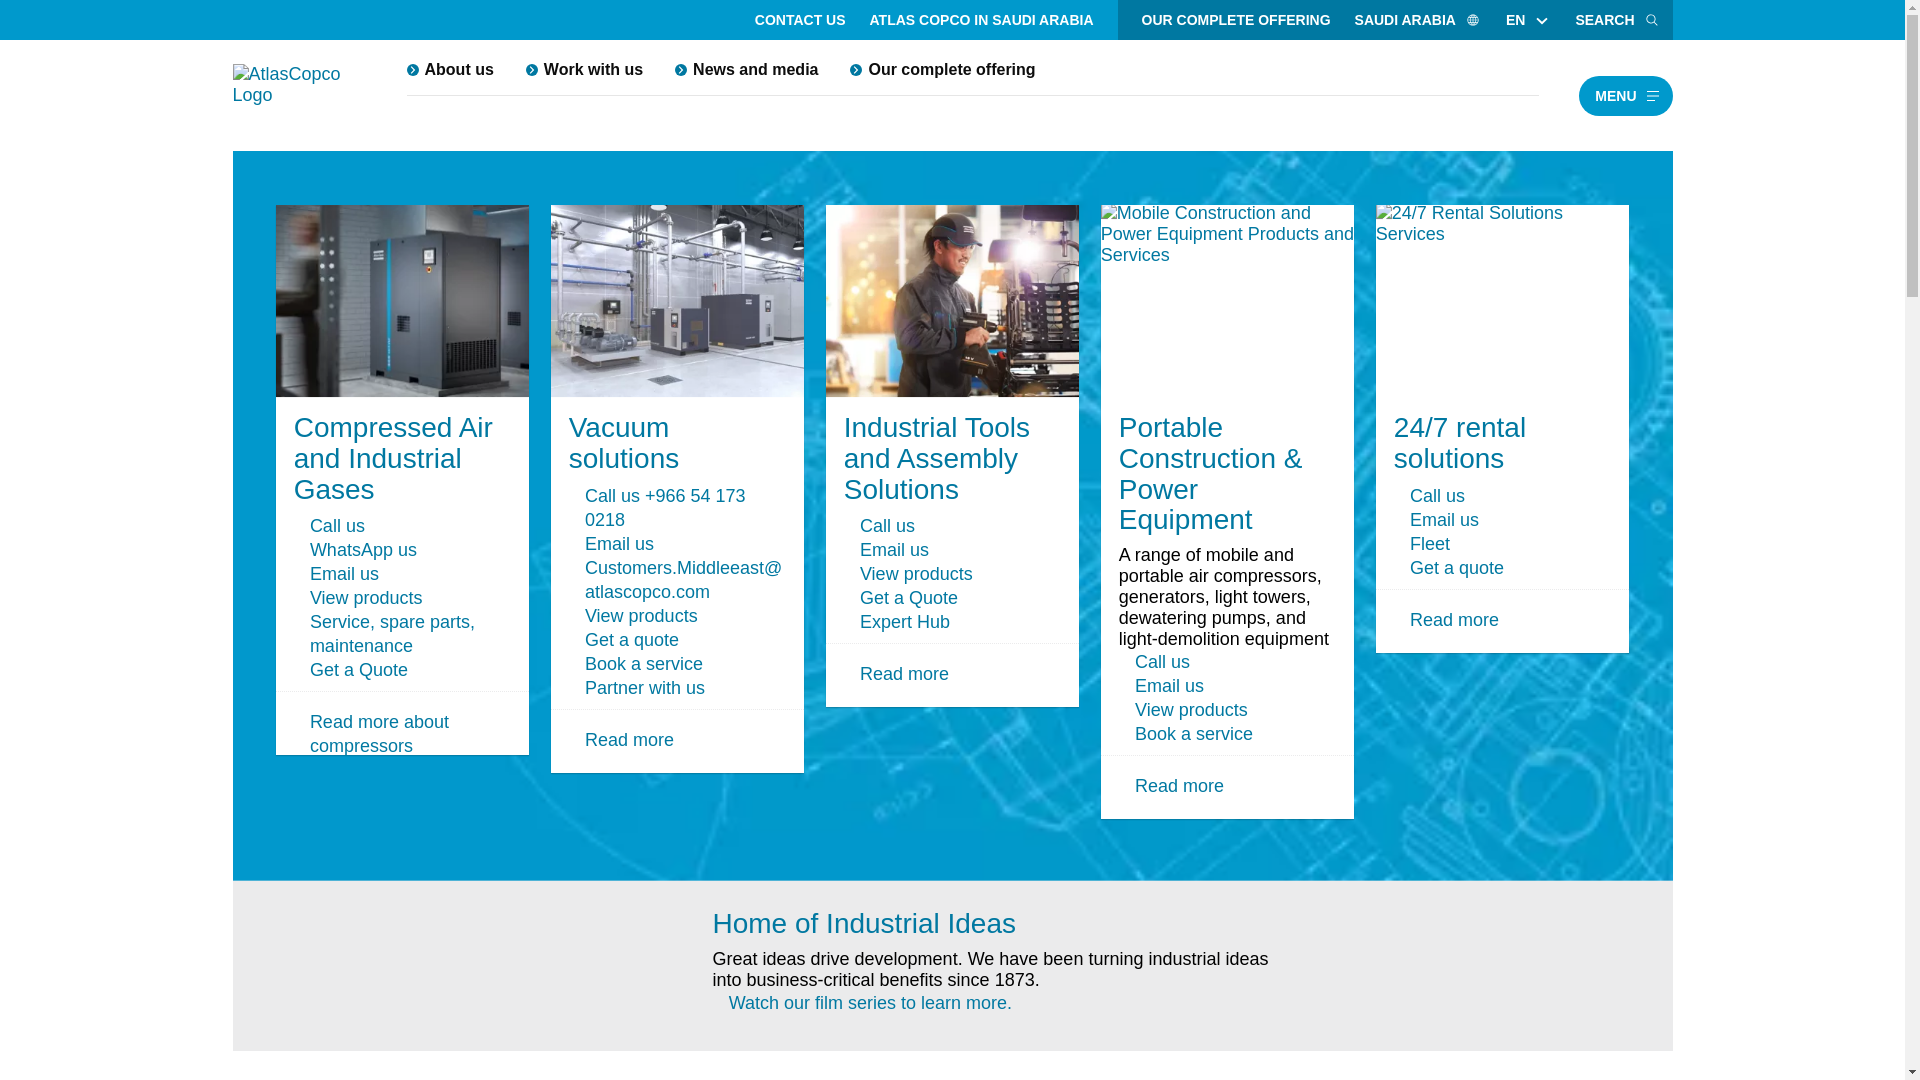  I want to click on Our complete offering, so click(942, 69).